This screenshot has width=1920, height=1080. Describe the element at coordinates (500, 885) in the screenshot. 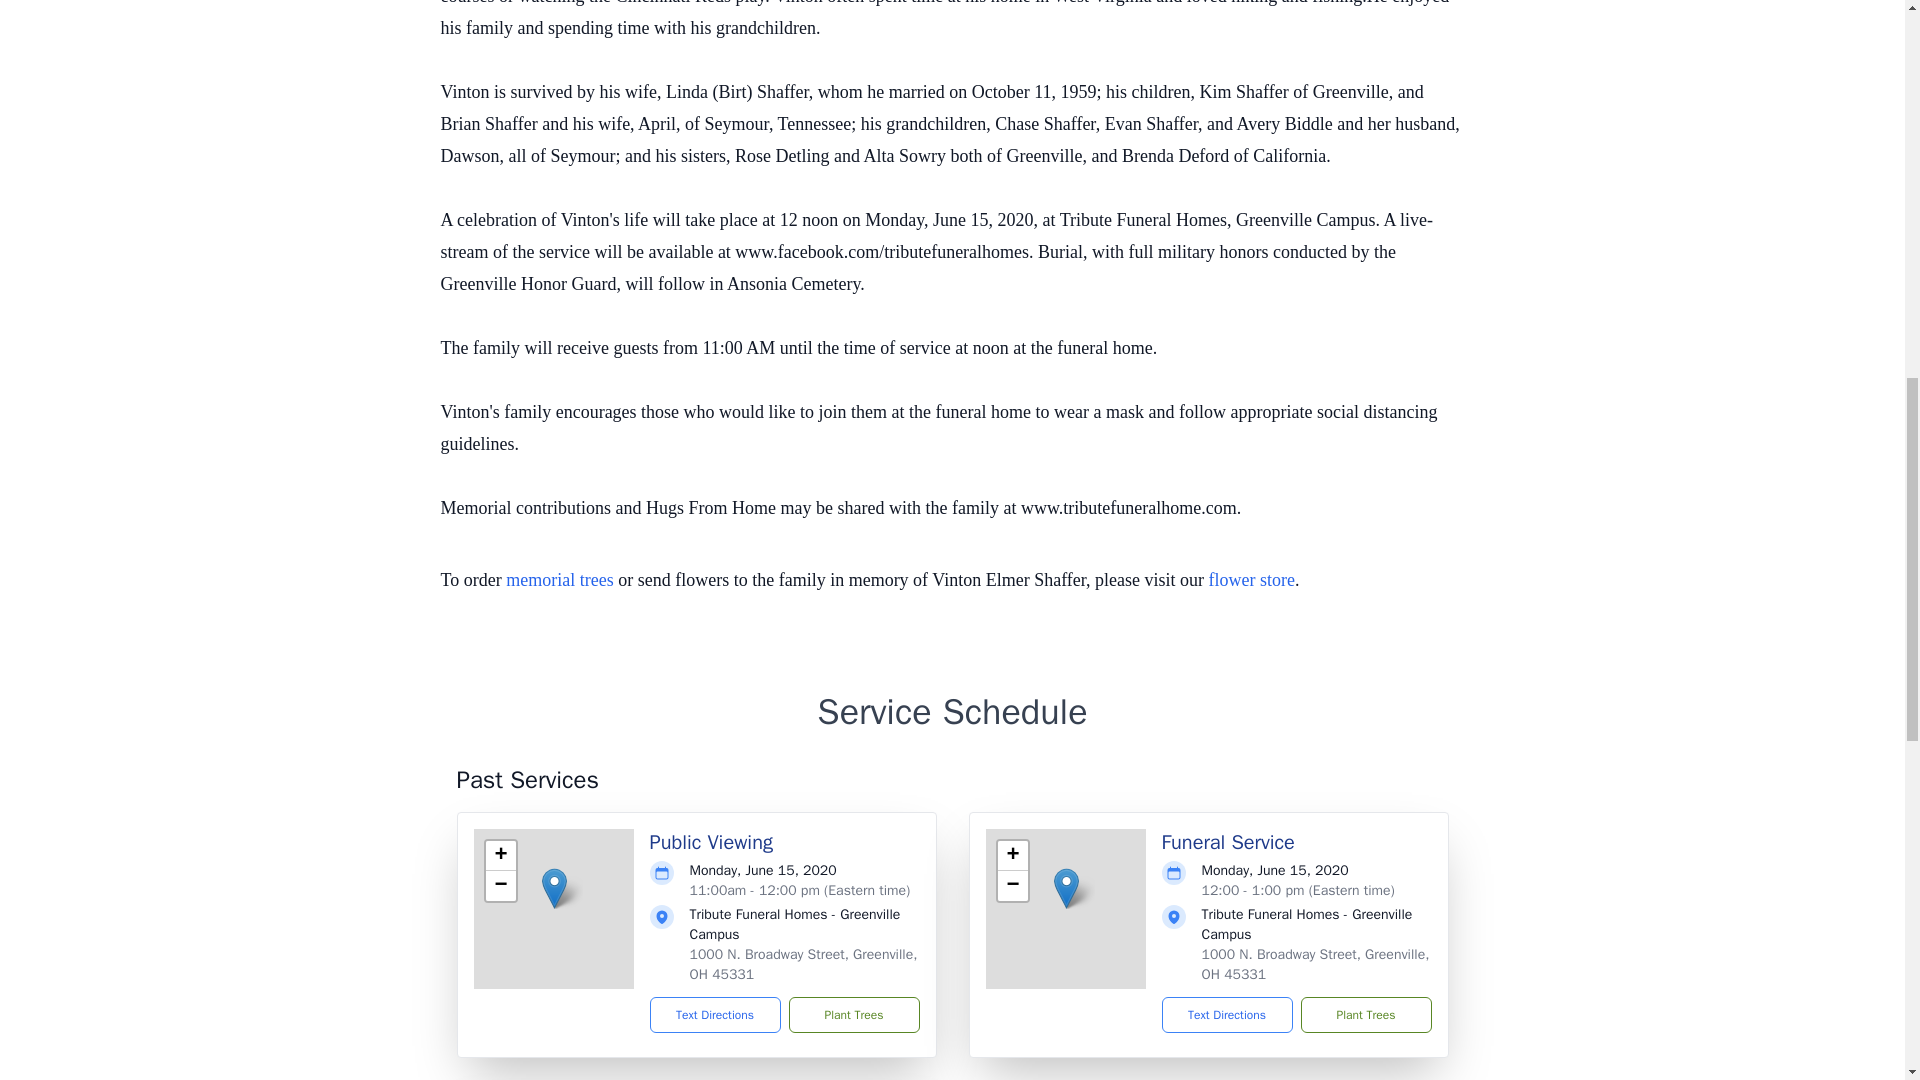

I see `Zoom out` at that location.